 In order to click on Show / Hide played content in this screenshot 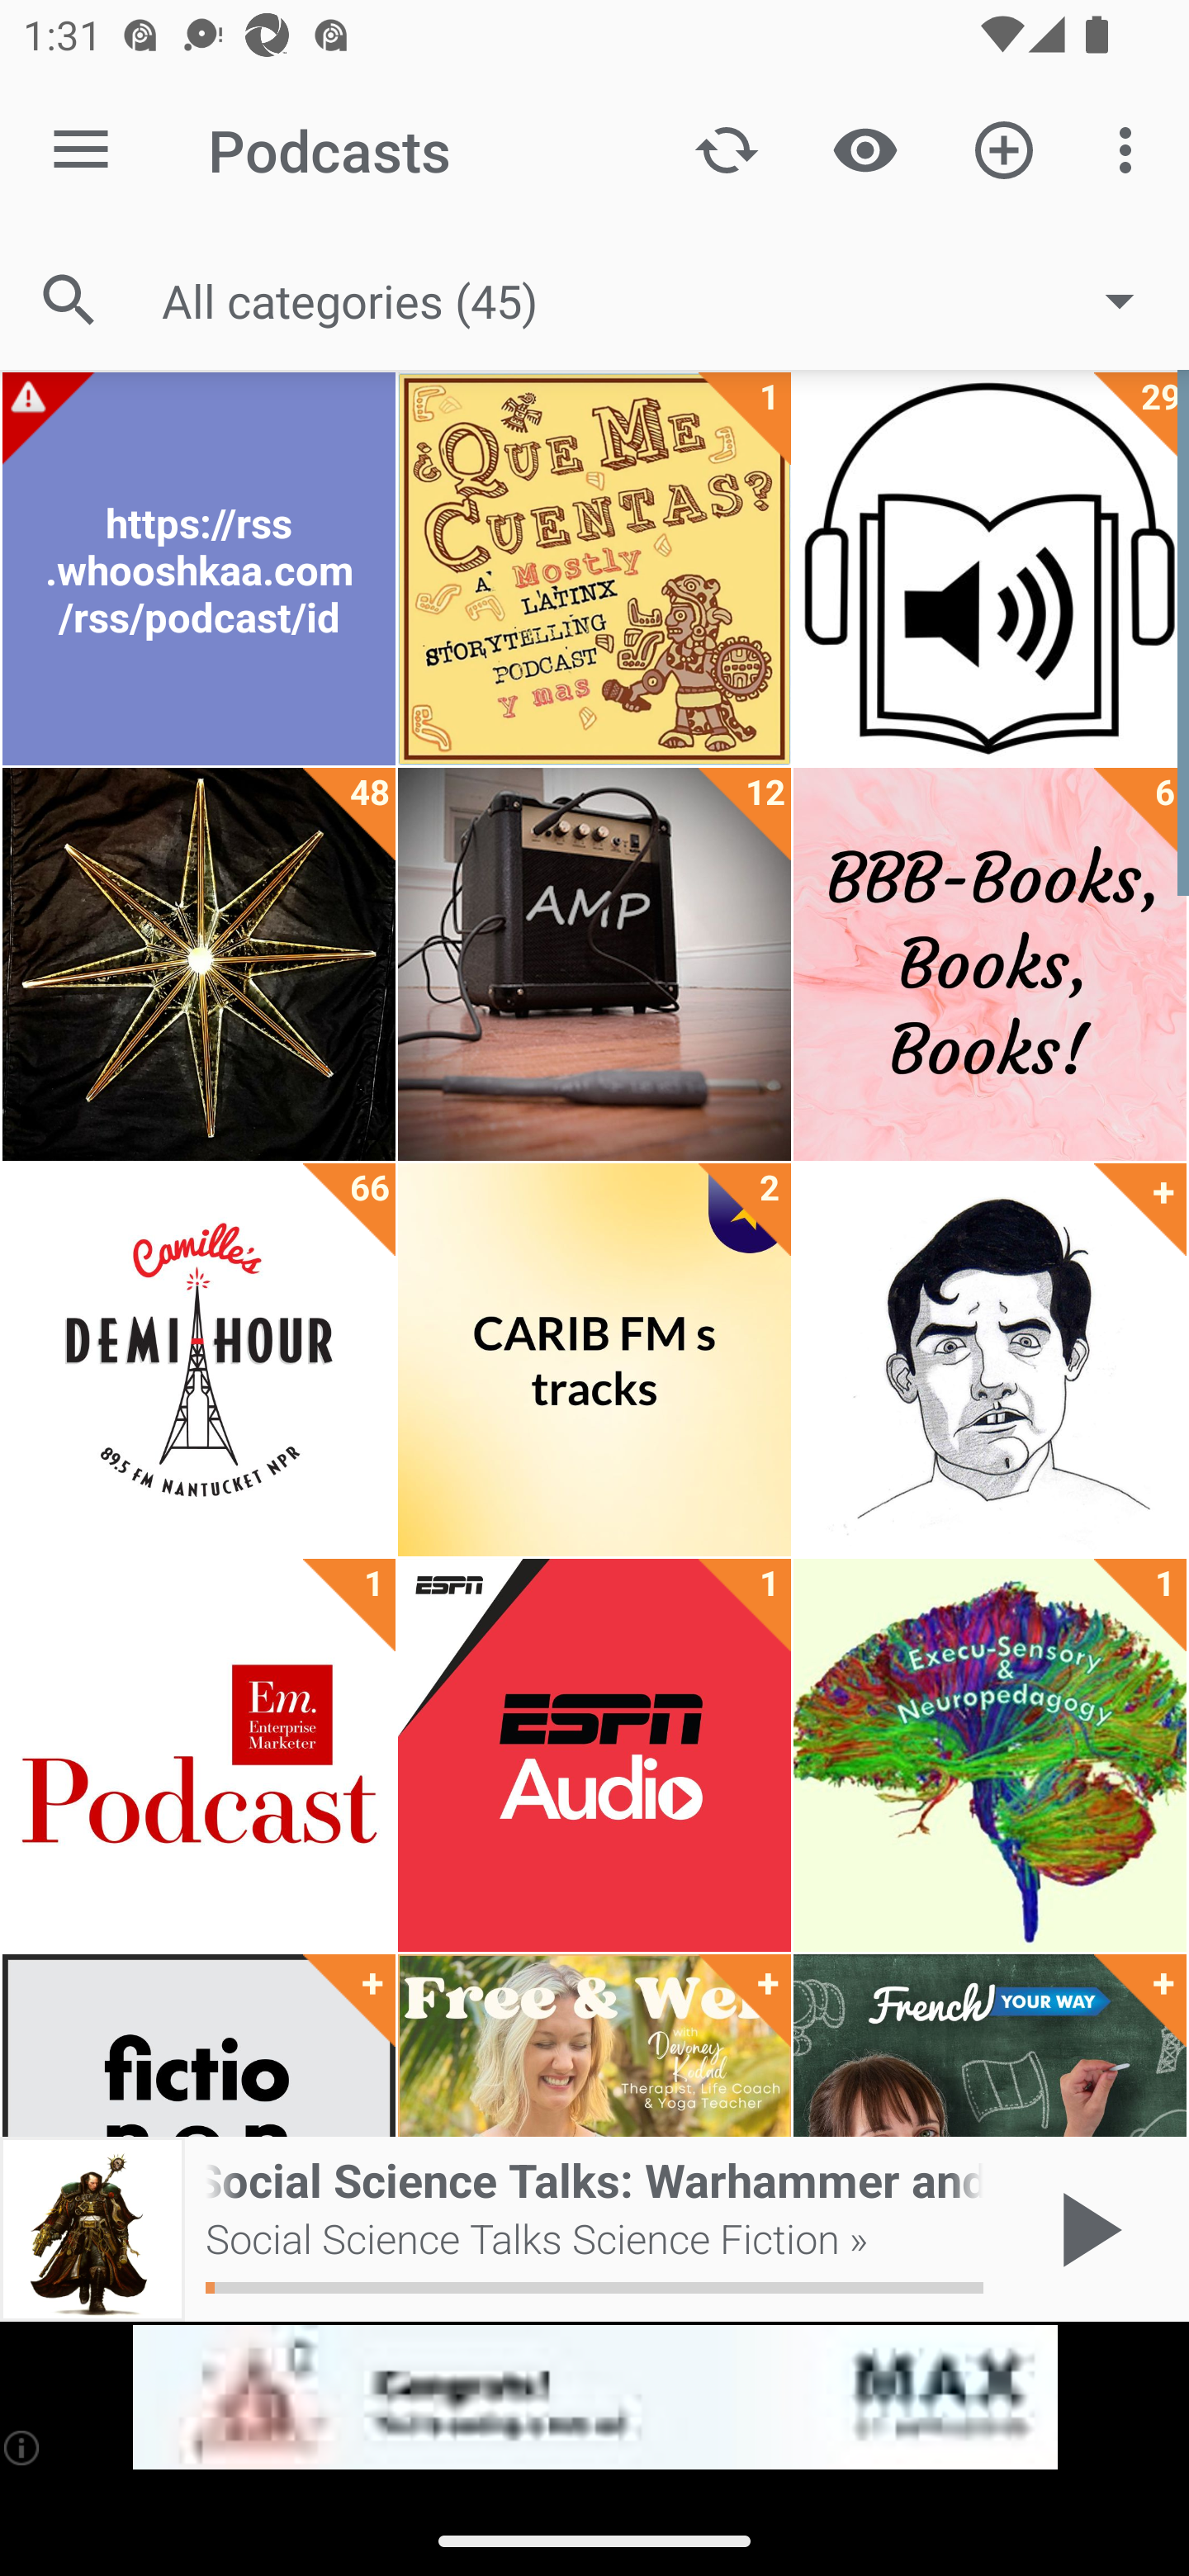, I will do `click(865, 149)`.